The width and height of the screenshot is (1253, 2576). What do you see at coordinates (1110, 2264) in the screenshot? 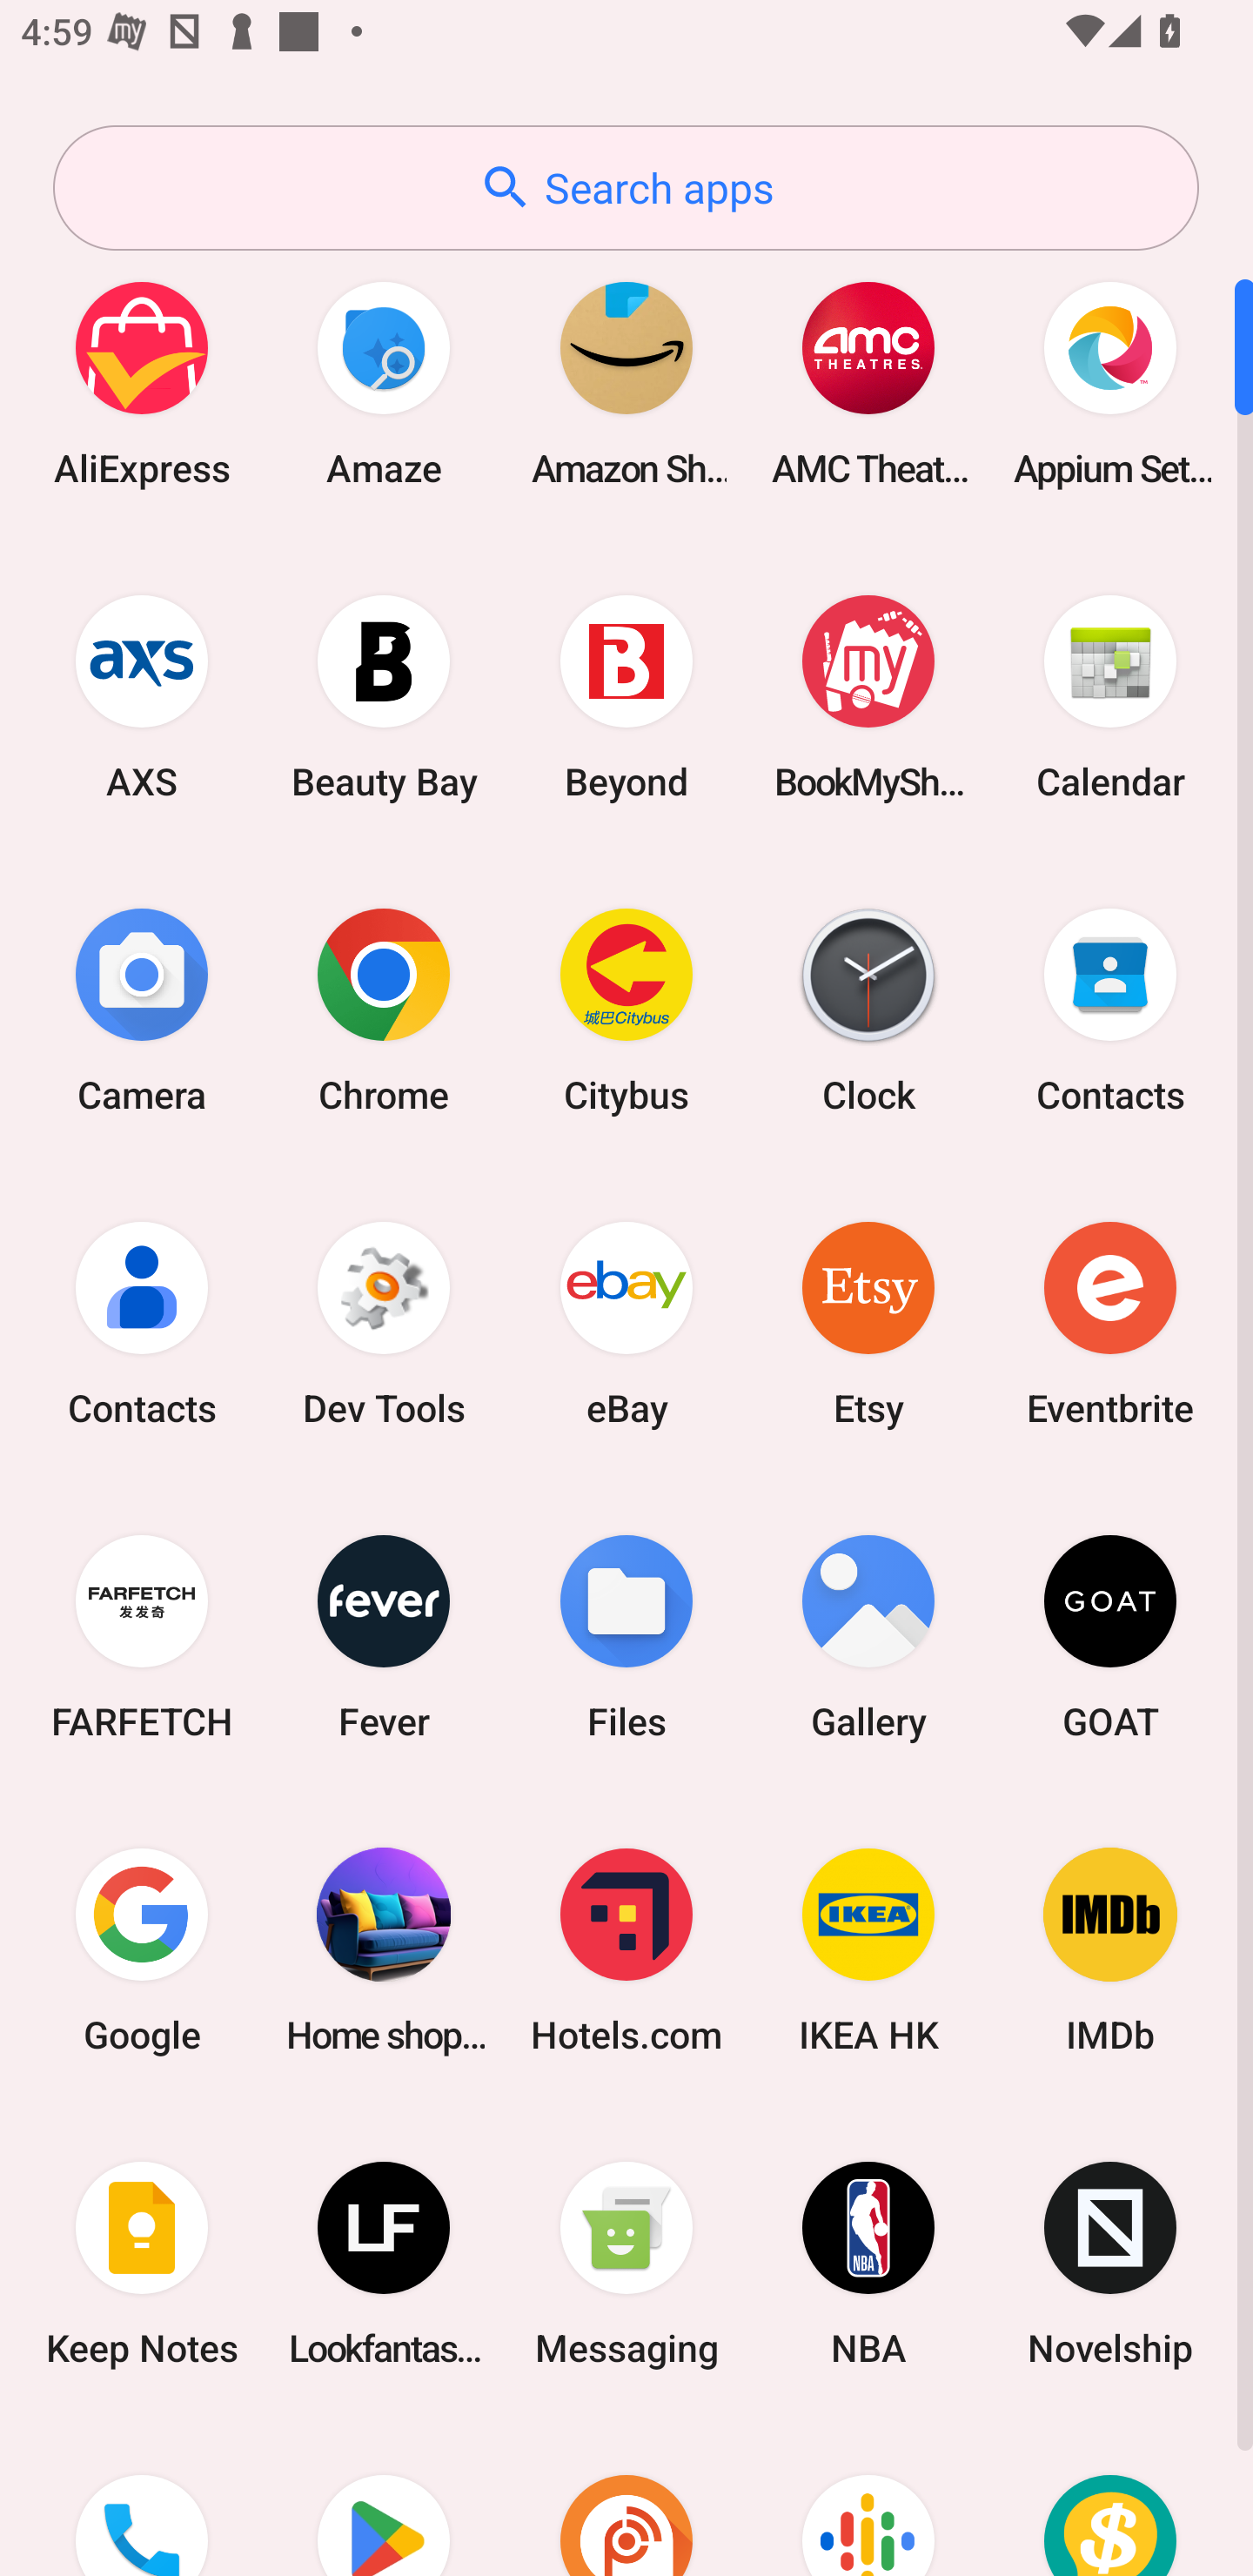
I see `Novelship` at bounding box center [1110, 2264].